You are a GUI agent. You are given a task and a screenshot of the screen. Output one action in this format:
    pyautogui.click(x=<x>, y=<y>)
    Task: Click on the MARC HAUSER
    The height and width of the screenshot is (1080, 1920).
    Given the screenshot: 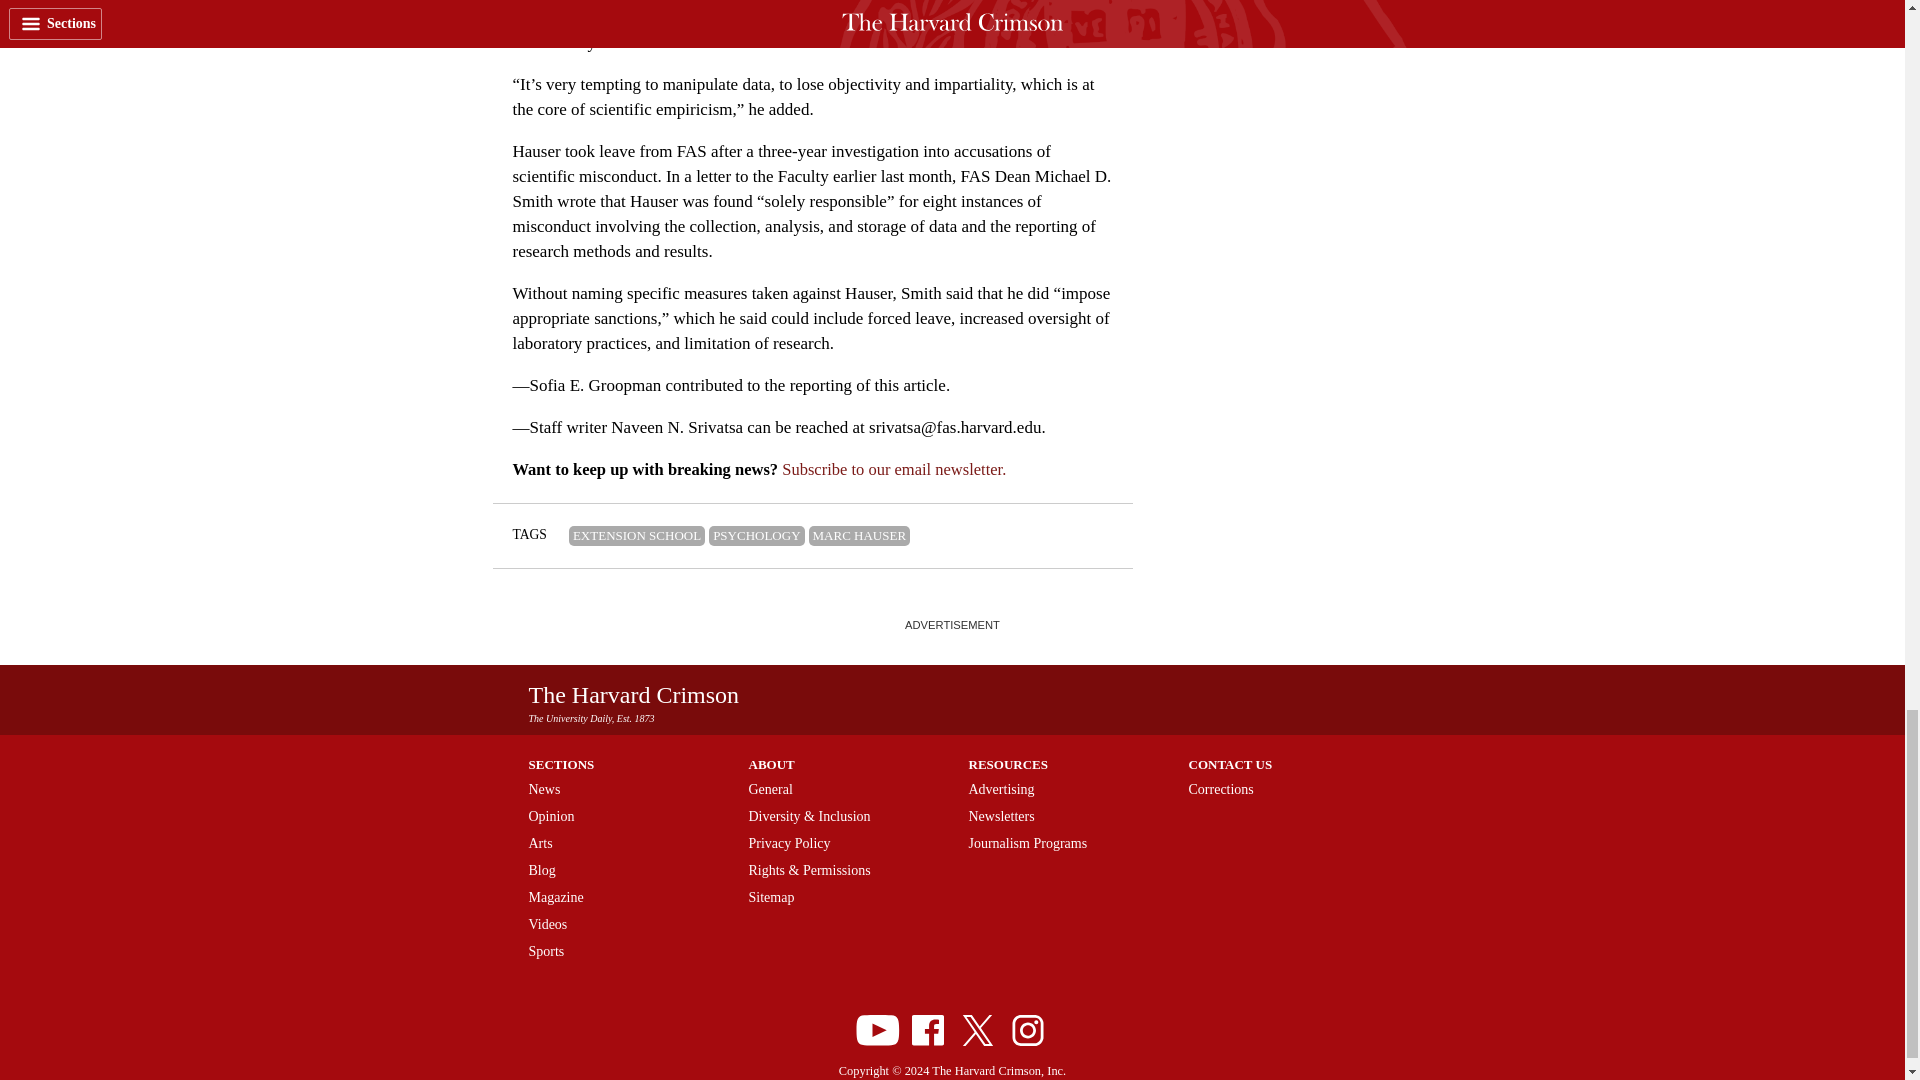 What is the action you would take?
    pyautogui.click(x=859, y=536)
    